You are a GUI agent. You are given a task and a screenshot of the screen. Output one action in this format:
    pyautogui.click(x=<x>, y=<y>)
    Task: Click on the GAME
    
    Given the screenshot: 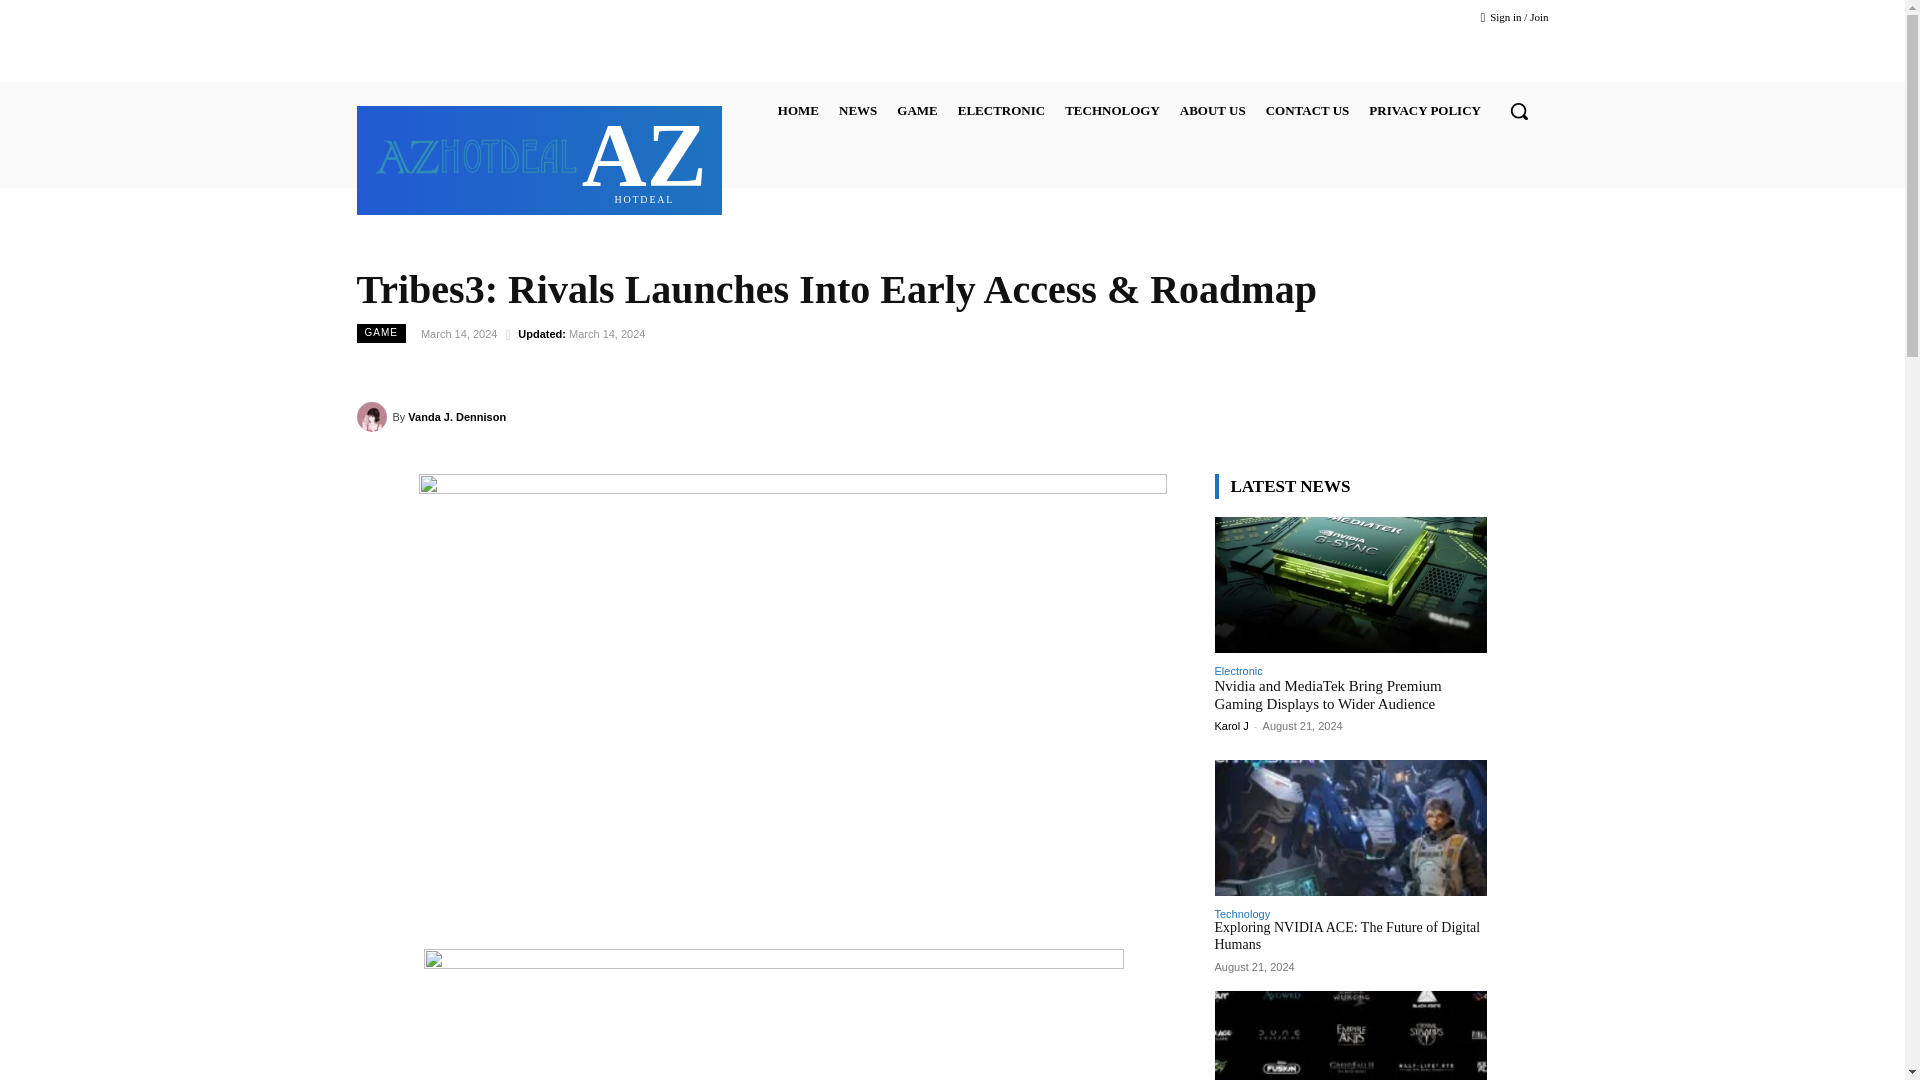 What is the action you would take?
    pyautogui.click(x=1212, y=110)
    